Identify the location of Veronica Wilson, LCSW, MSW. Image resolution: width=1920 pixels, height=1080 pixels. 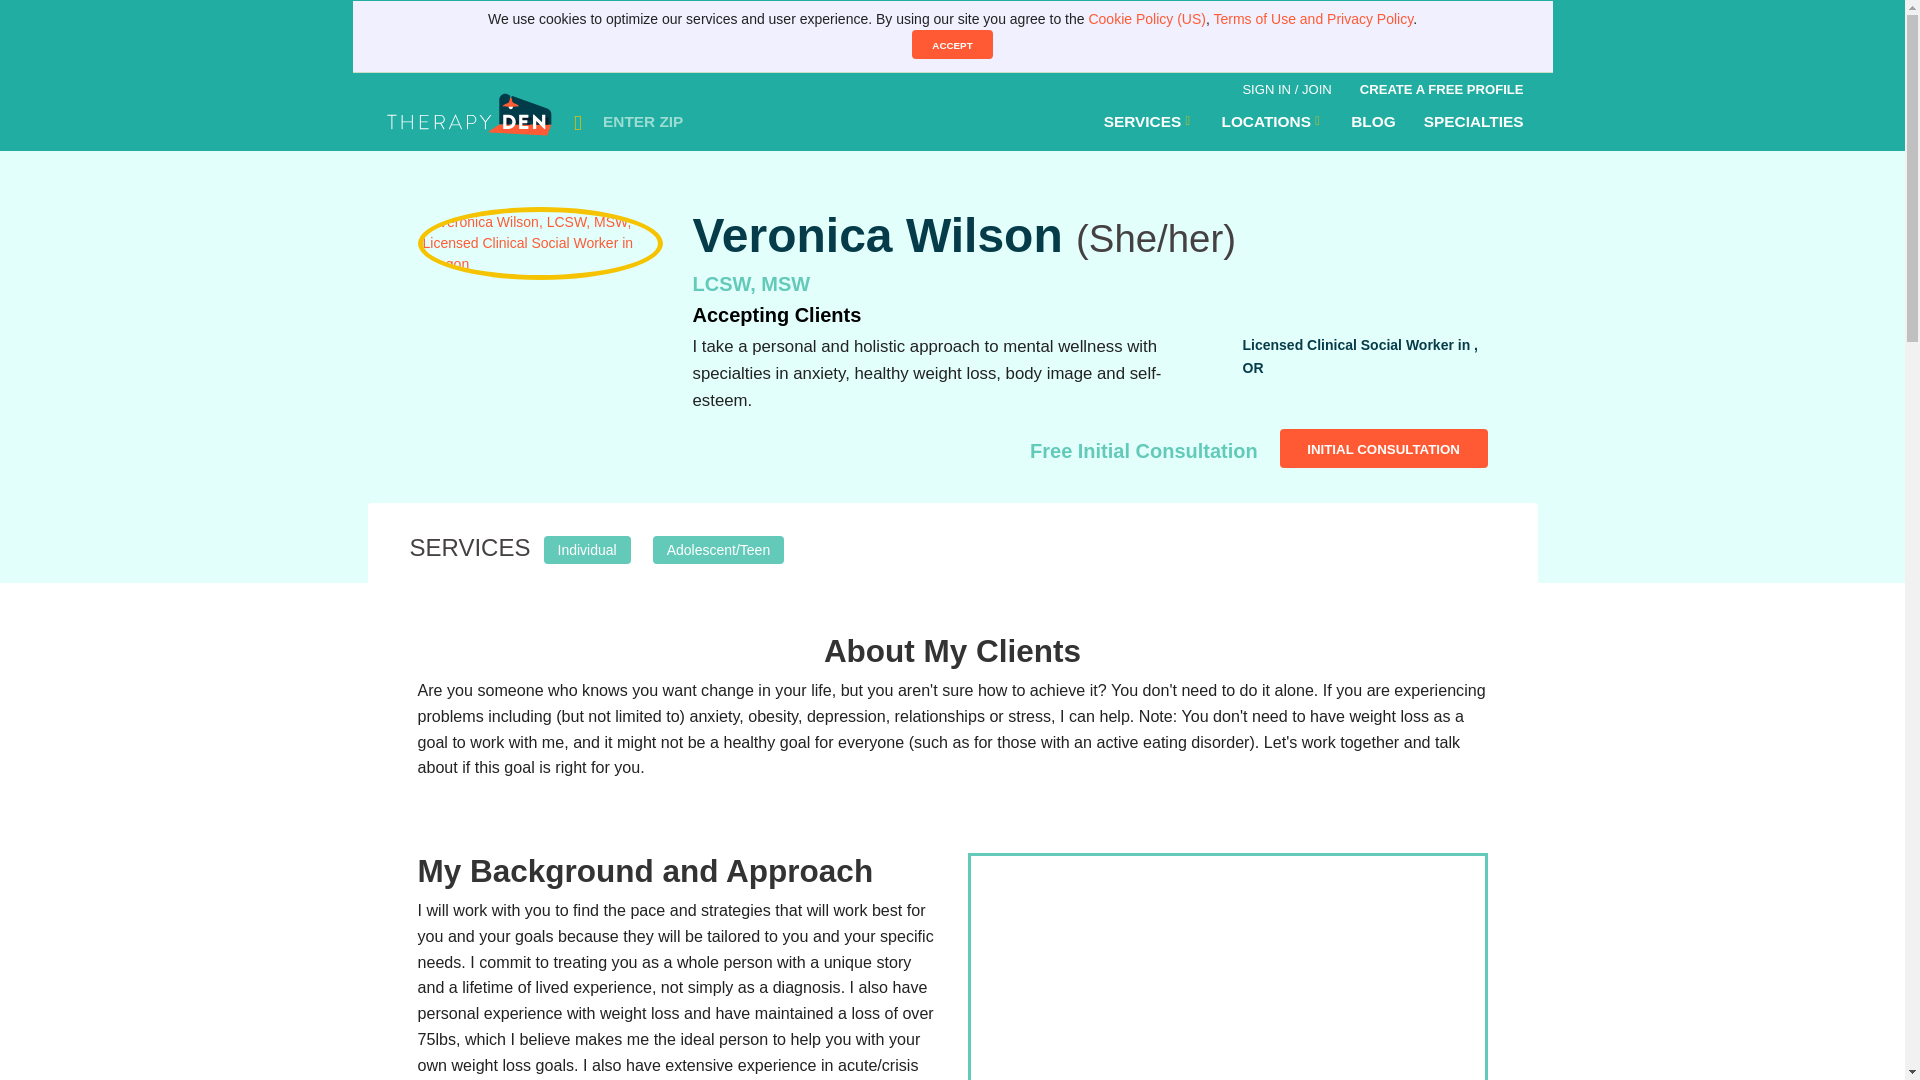
(1226, 968).